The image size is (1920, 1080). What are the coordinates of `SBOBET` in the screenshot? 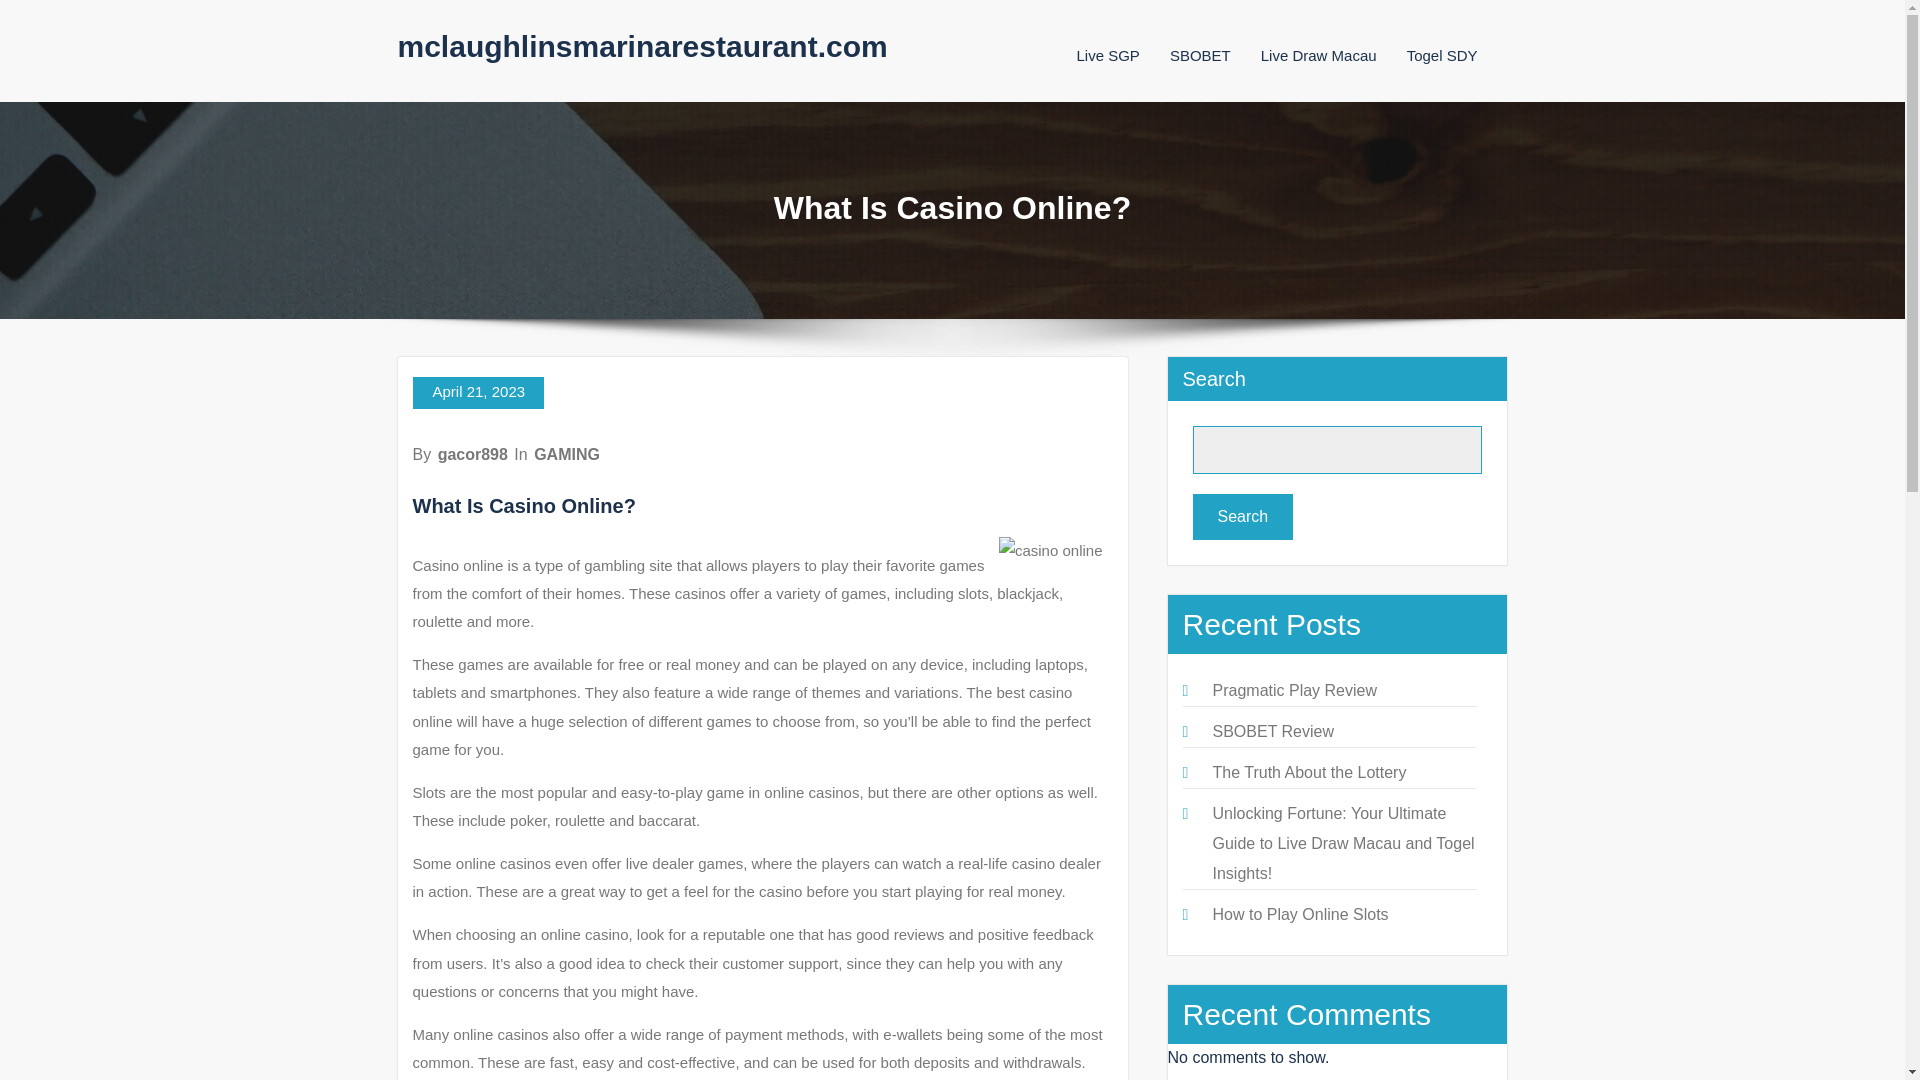 It's located at (1200, 55).